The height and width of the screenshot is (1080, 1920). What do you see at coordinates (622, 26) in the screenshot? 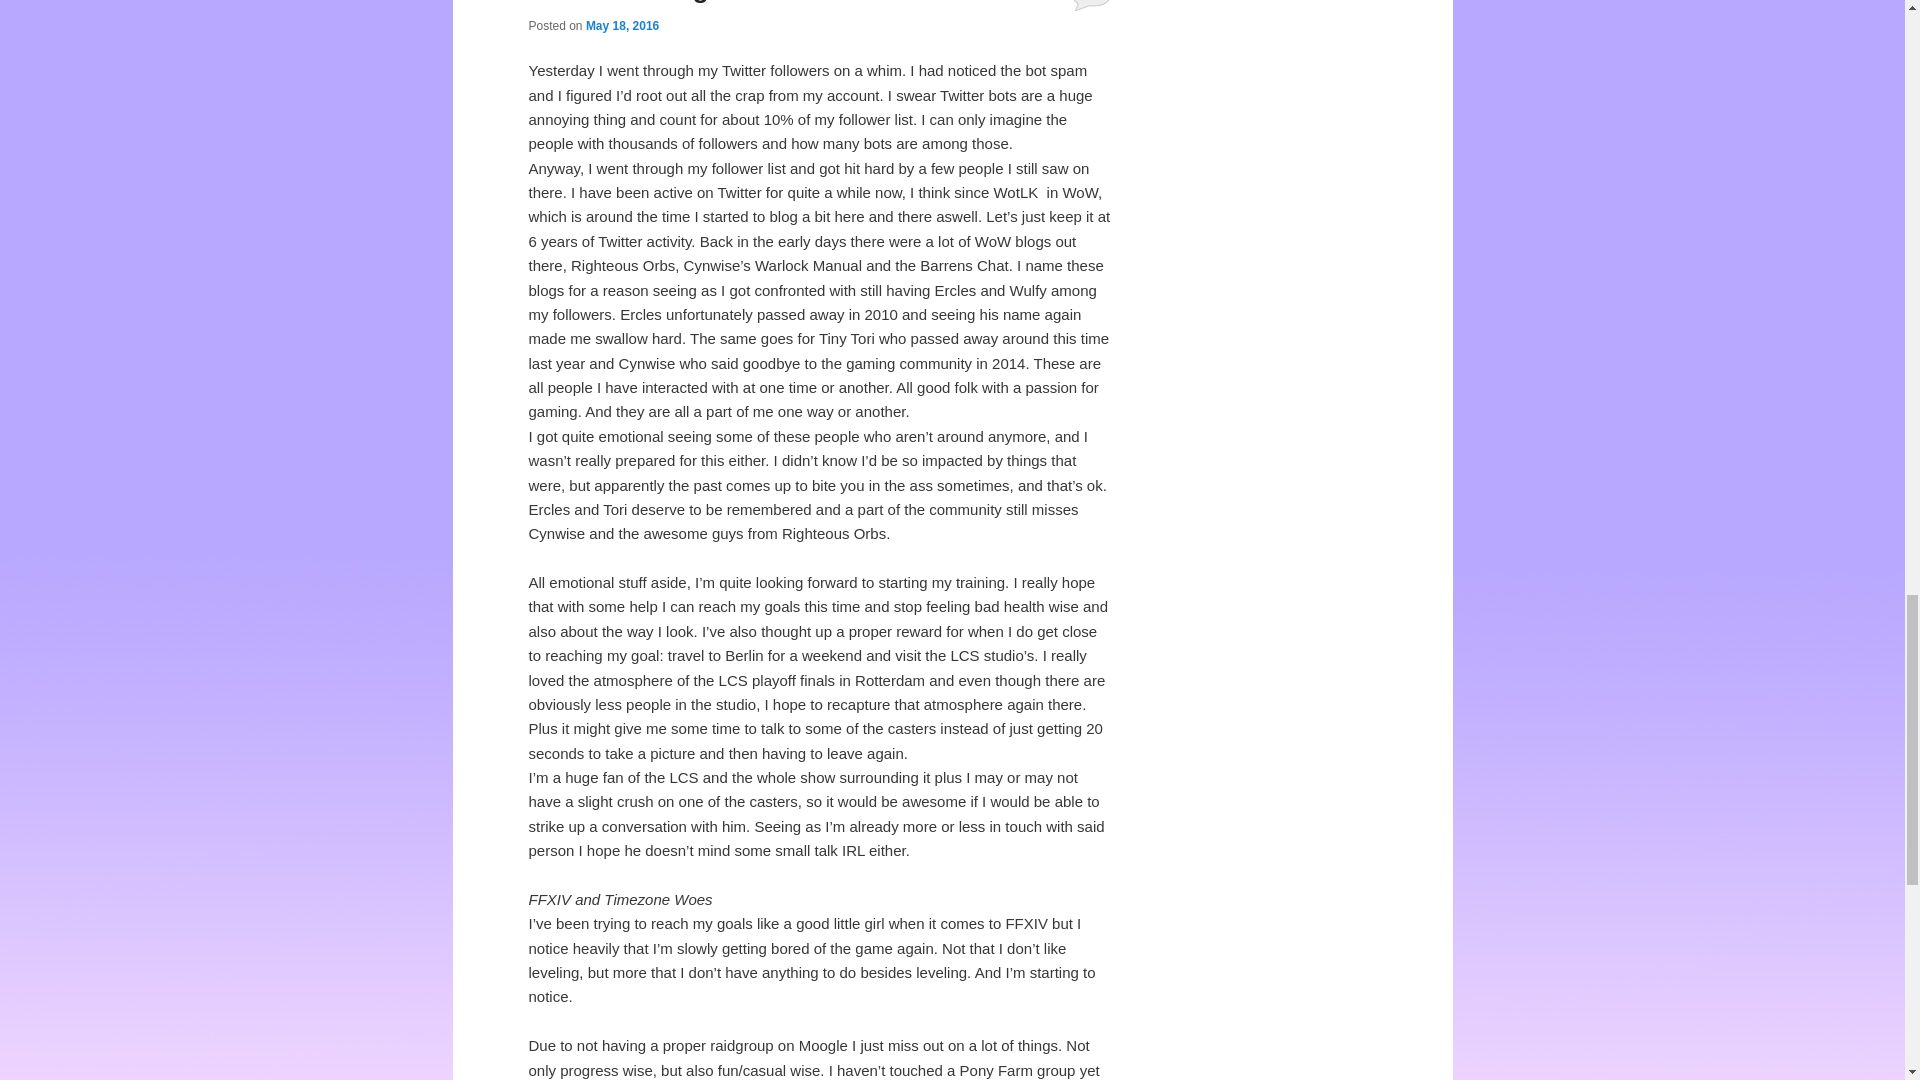
I see `May 18, 2016` at bounding box center [622, 26].